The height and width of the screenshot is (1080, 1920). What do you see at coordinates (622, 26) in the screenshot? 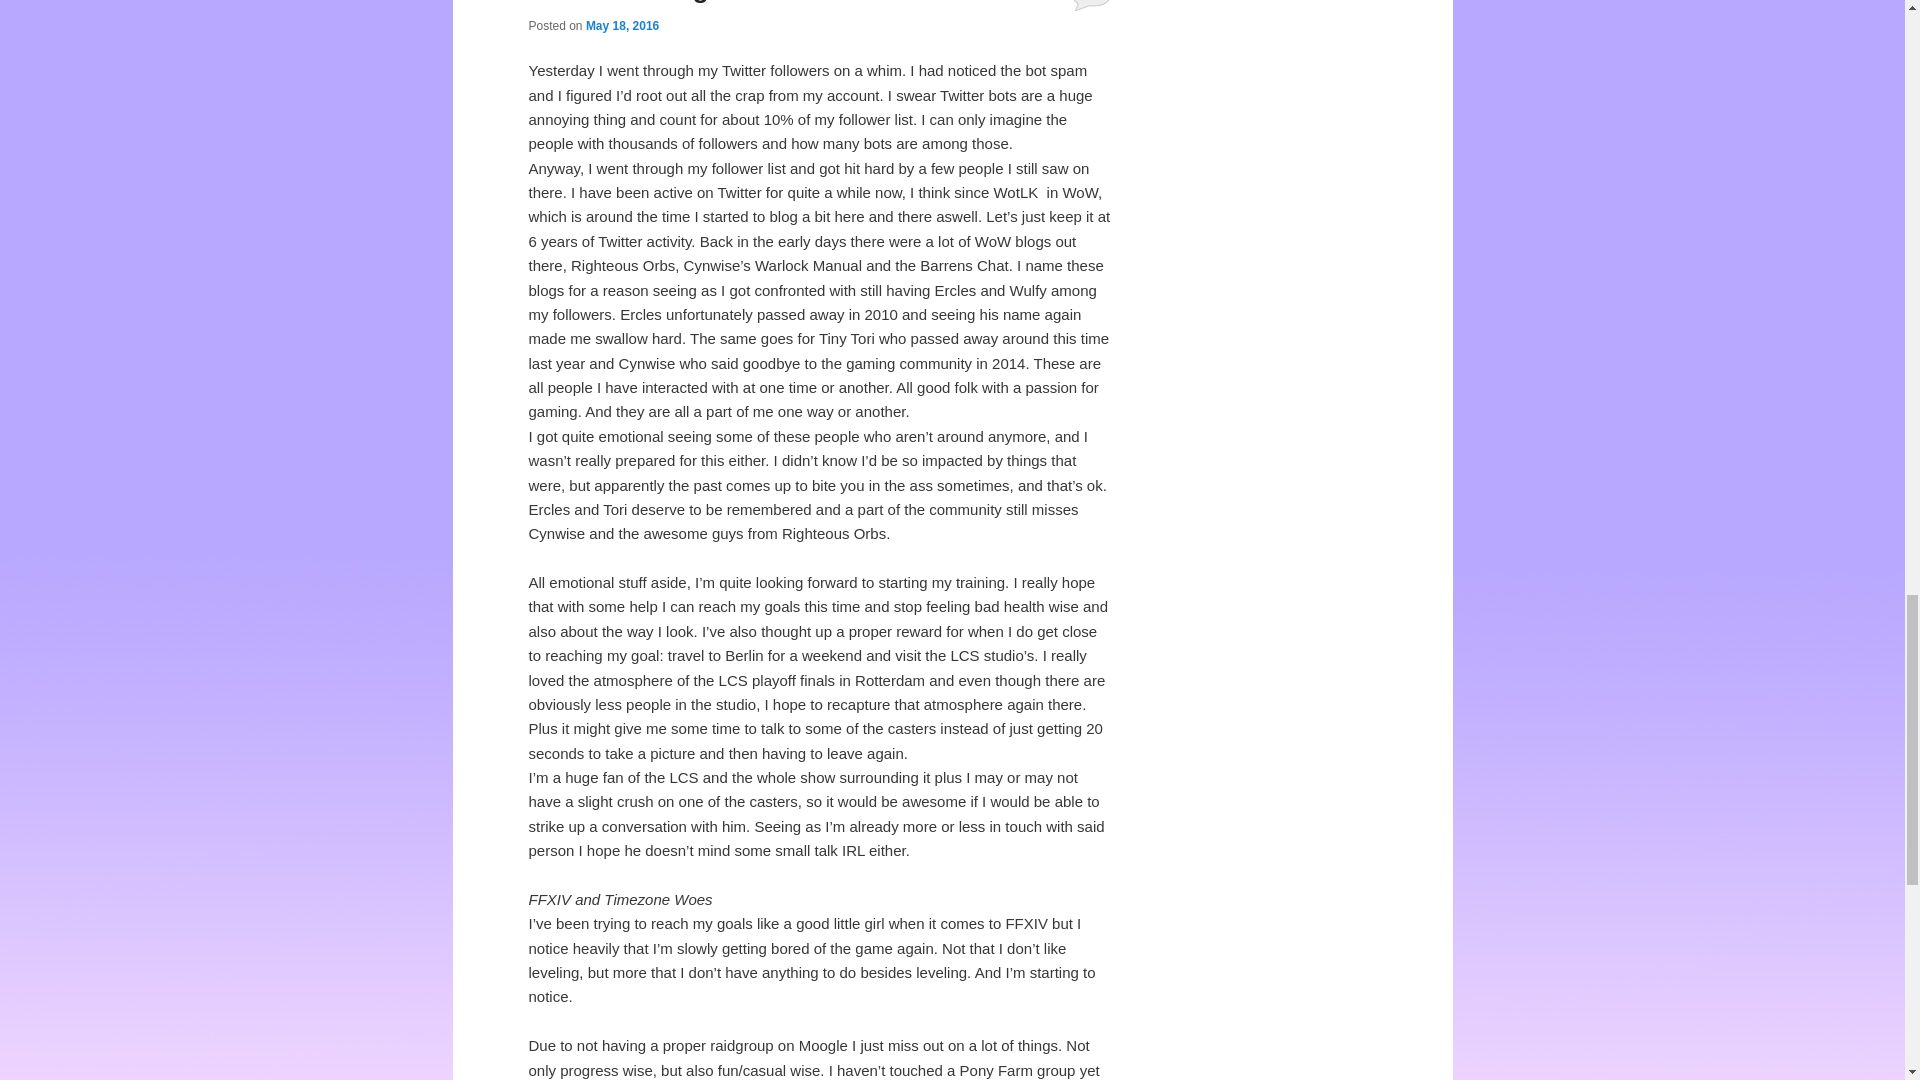
I see `May 18, 2016` at bounding box center [622, 26].